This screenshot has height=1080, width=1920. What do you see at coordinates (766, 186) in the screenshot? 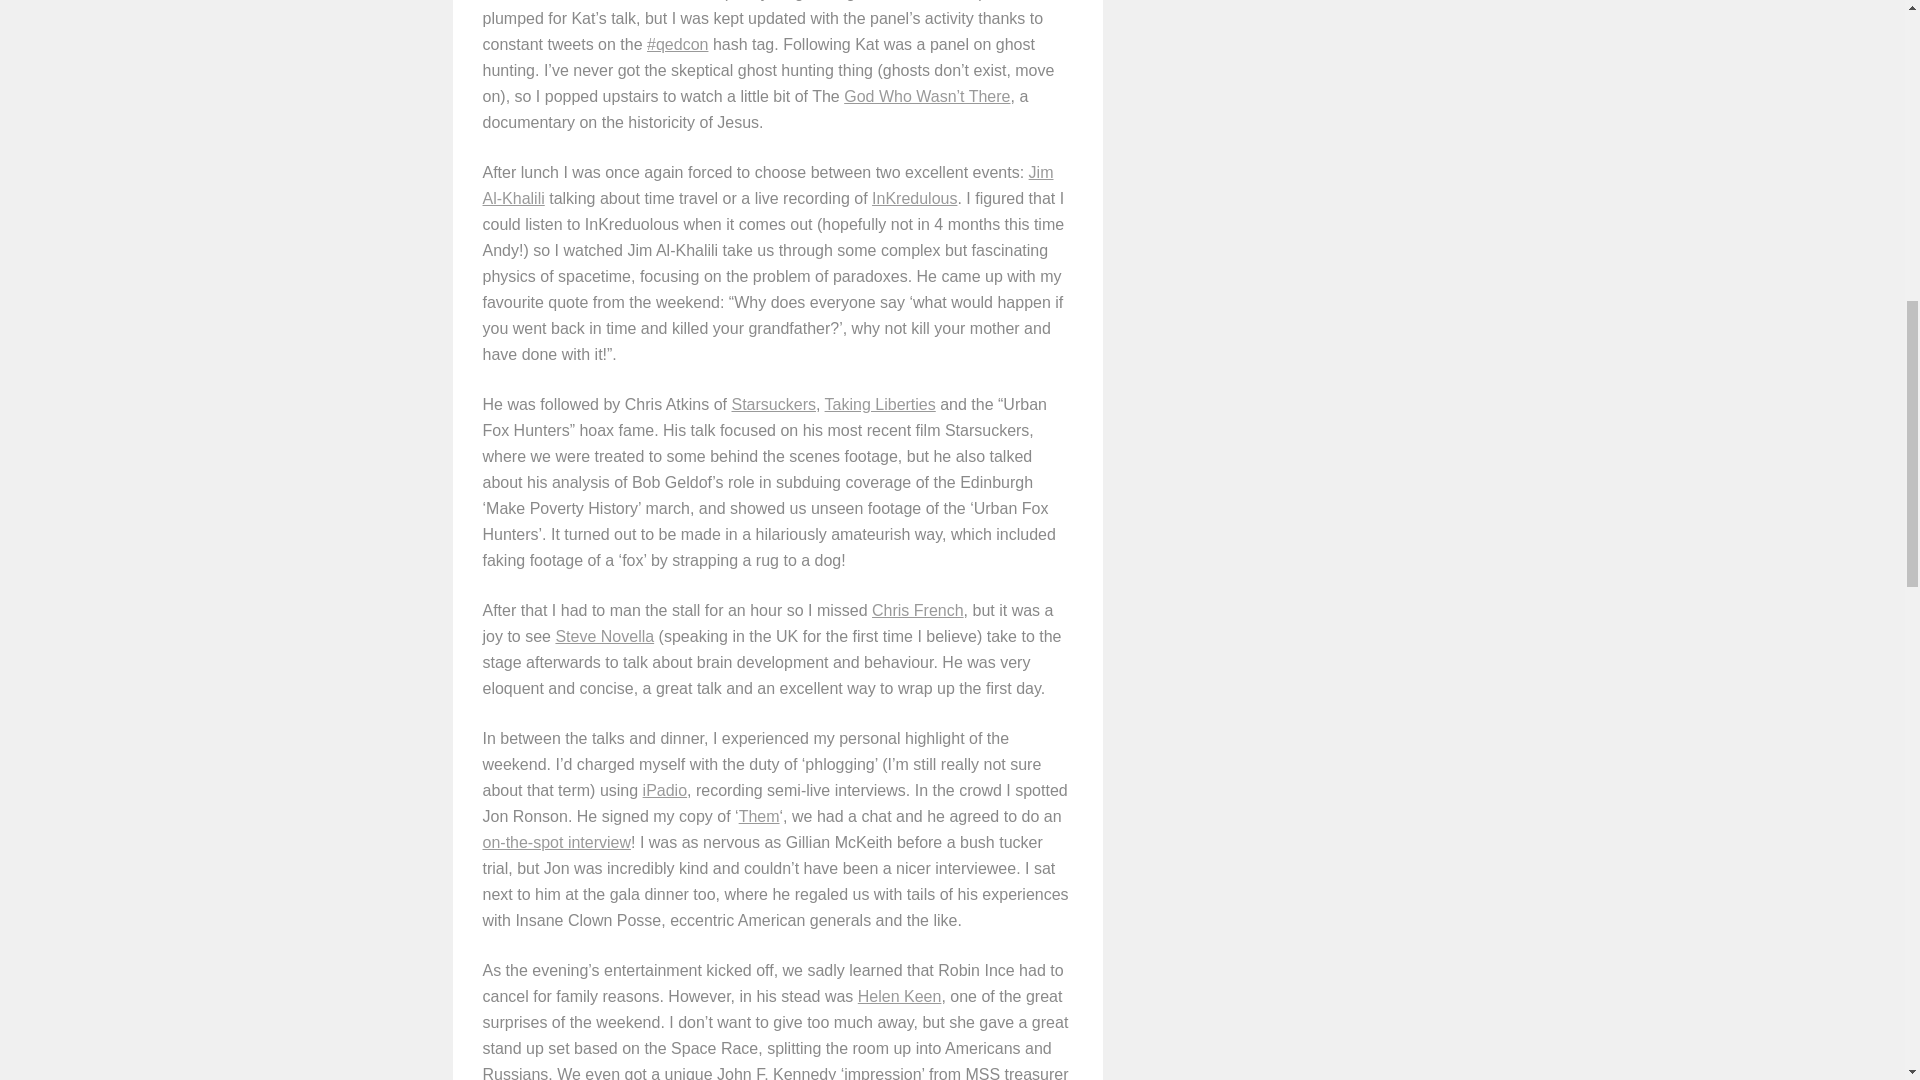
I see `Jim Al-Khalili` at bounding box center [766, 186].